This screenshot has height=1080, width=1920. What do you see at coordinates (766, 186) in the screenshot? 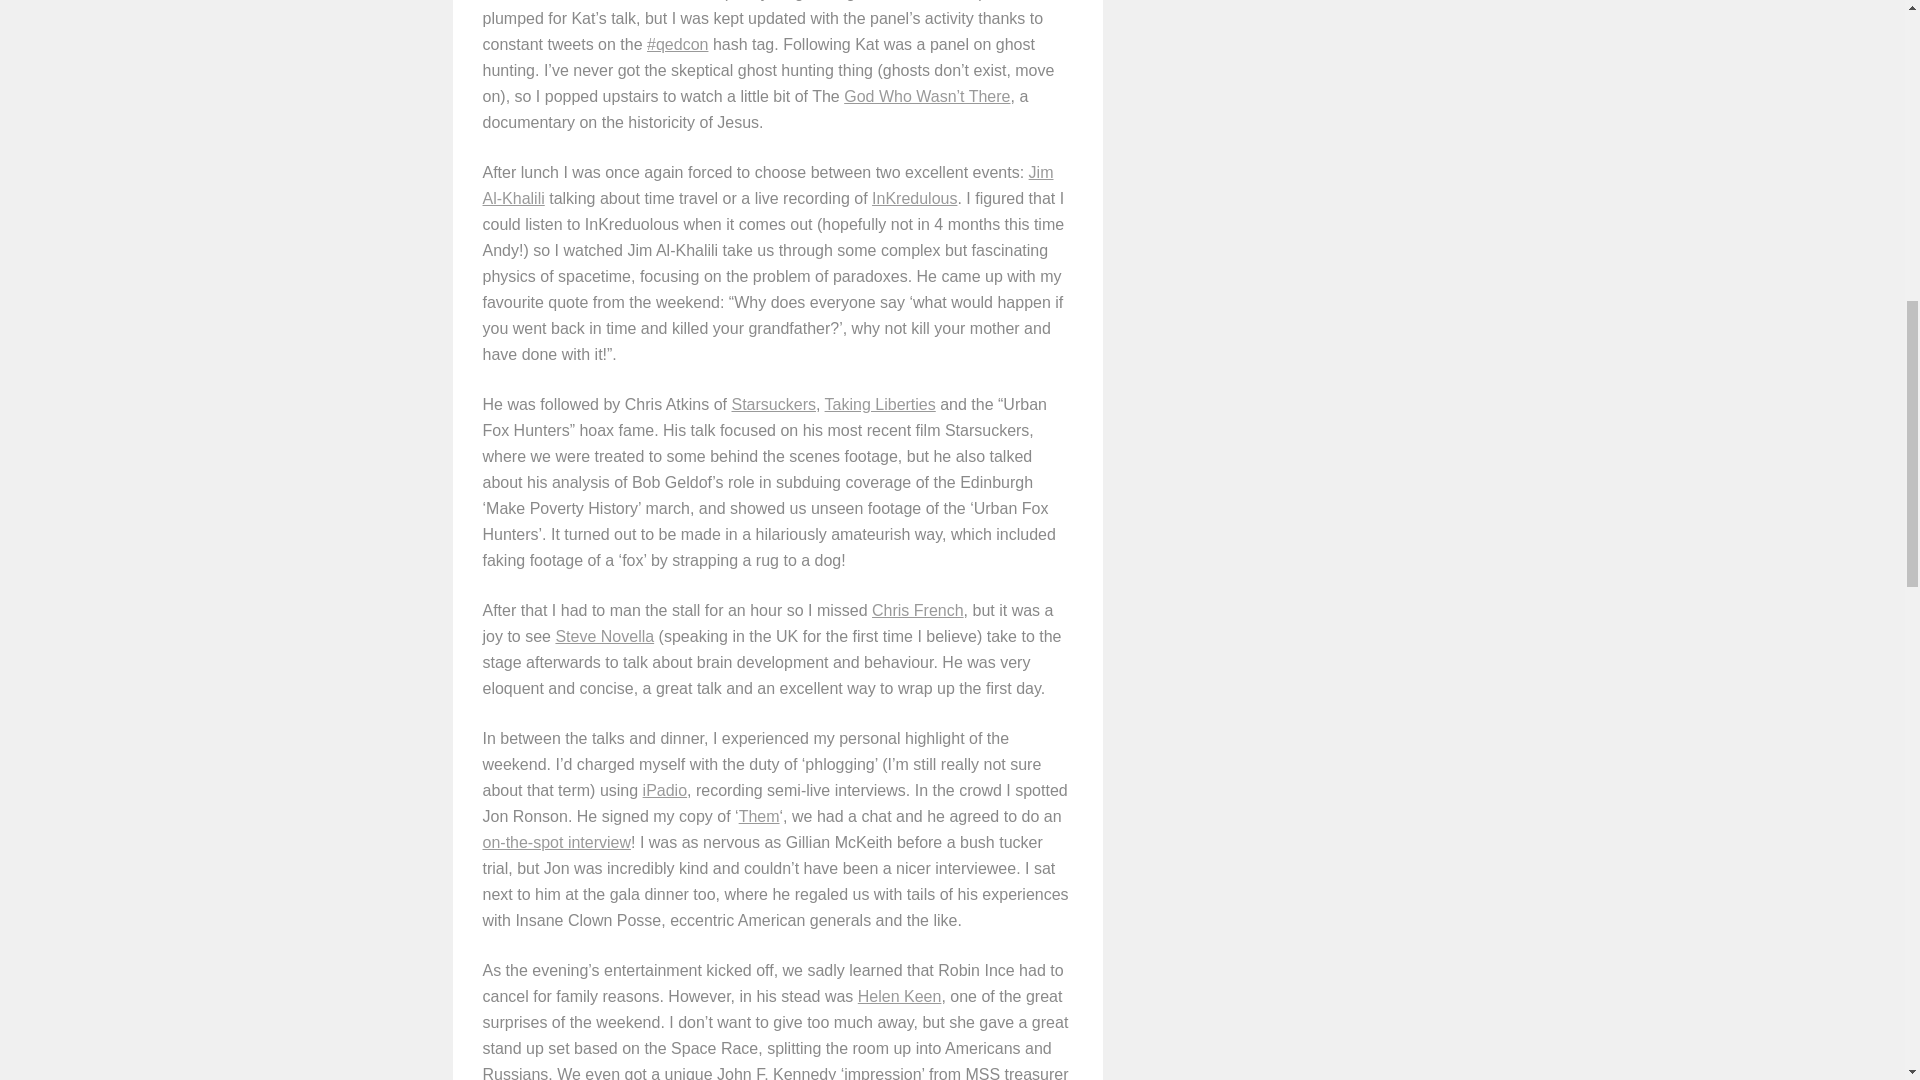
I see `Jim Al-Khalili` at bounding box center [766, 186].